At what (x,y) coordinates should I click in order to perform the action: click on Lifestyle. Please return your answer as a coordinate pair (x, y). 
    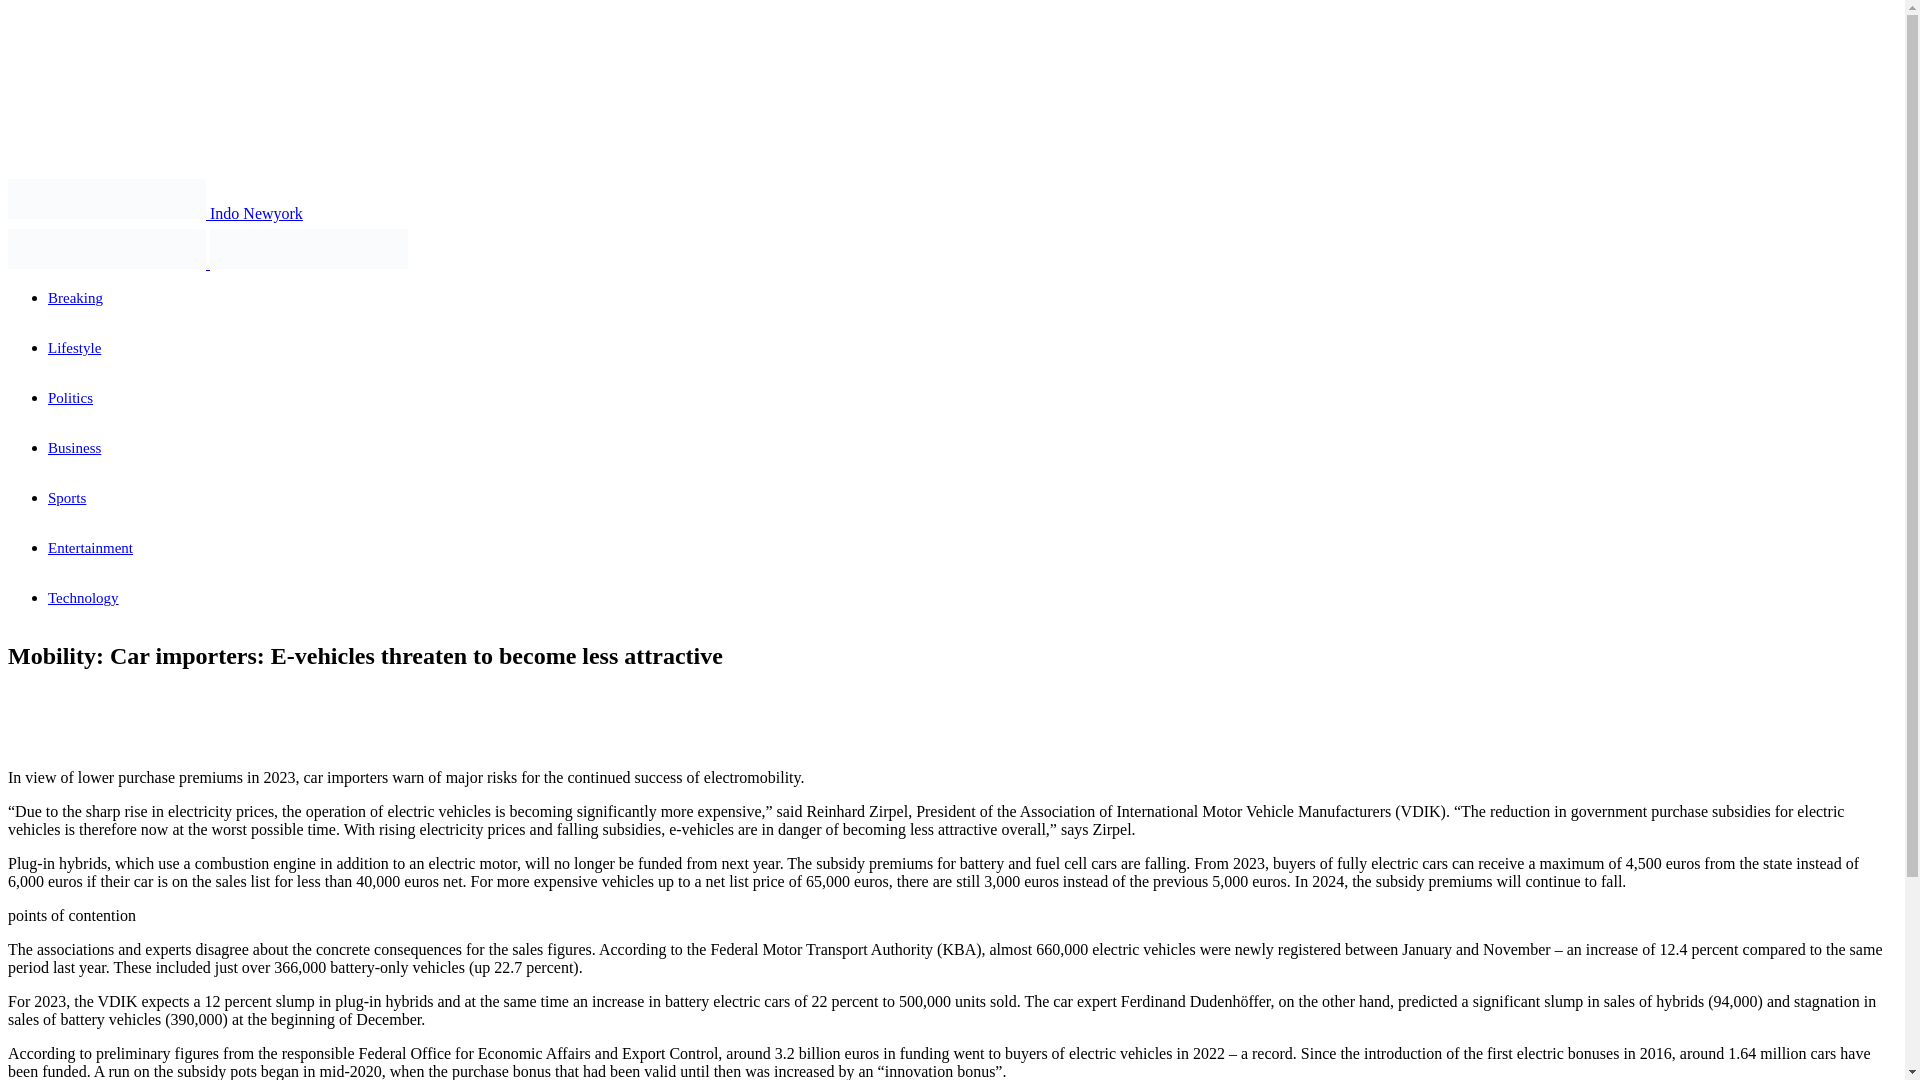
    Looking at the image, I should click on (74, 348).